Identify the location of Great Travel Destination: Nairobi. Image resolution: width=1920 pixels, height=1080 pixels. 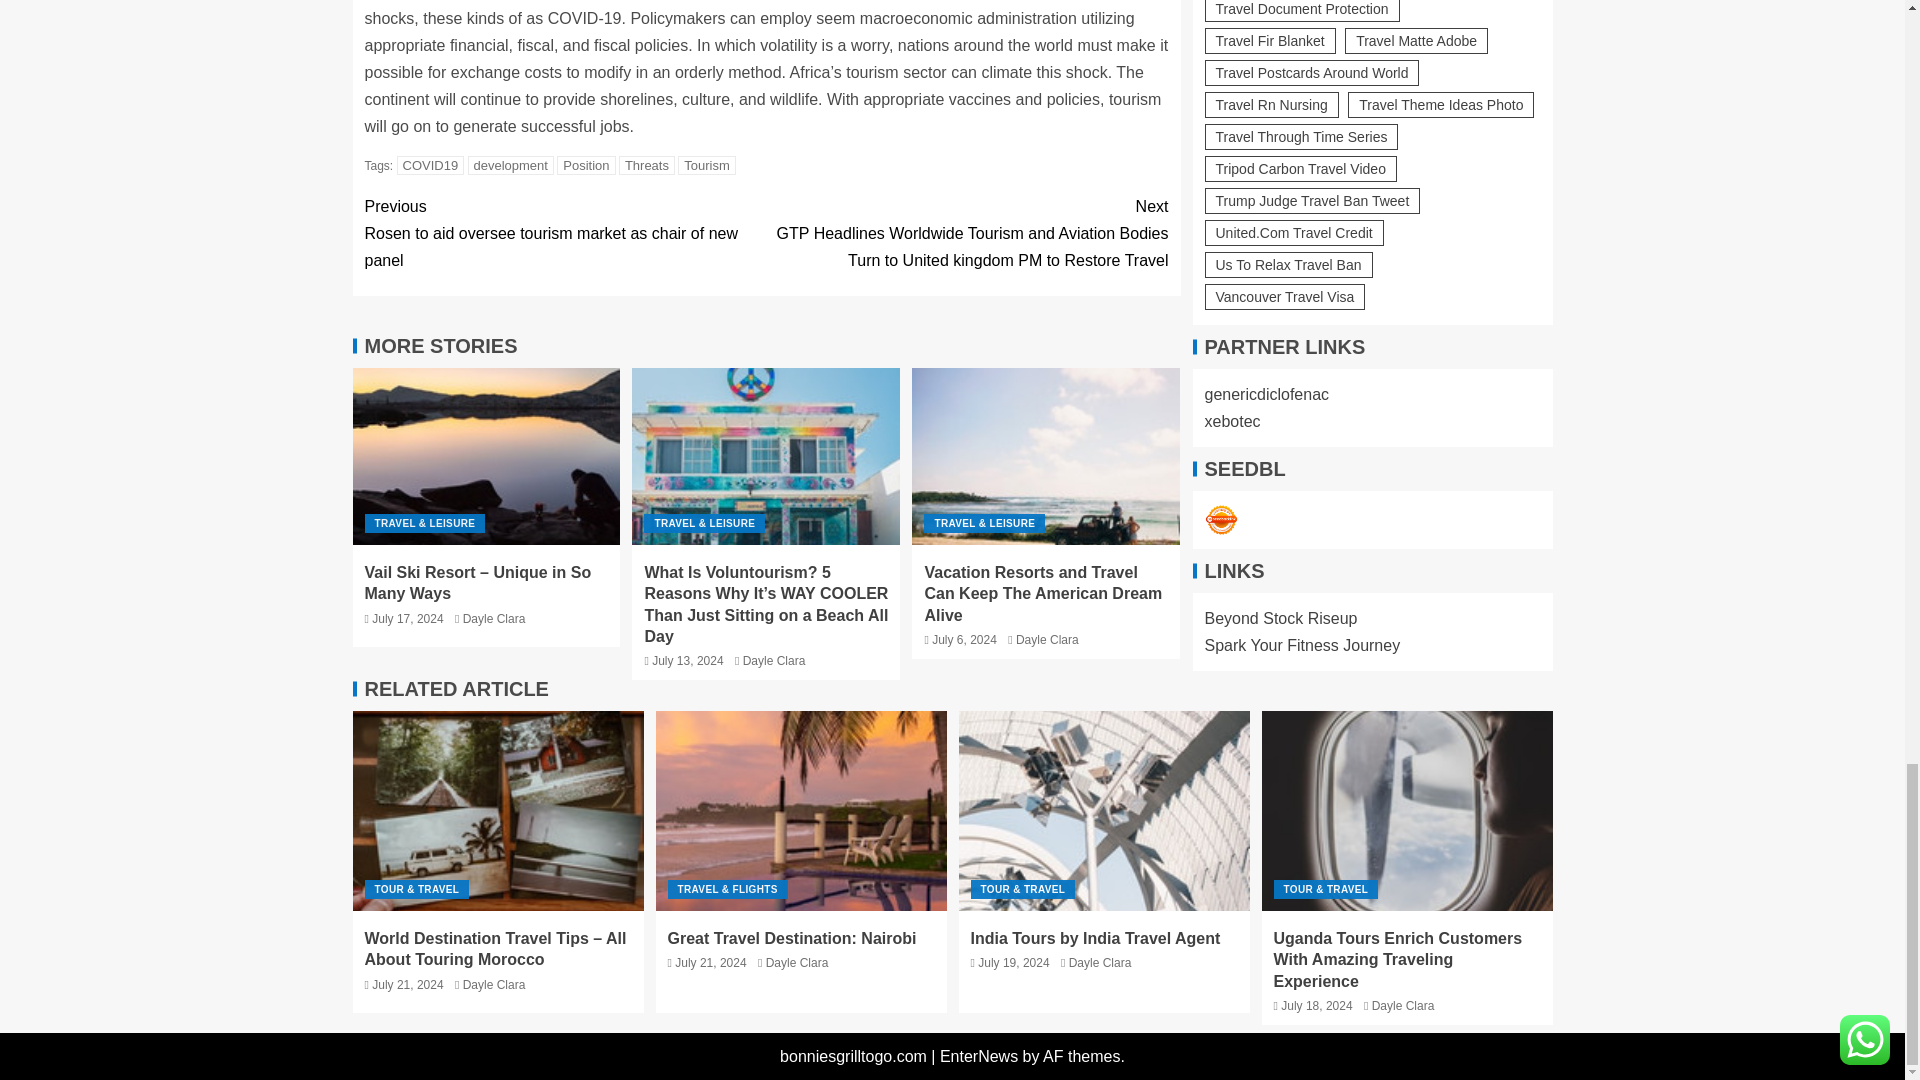
(801, 810).